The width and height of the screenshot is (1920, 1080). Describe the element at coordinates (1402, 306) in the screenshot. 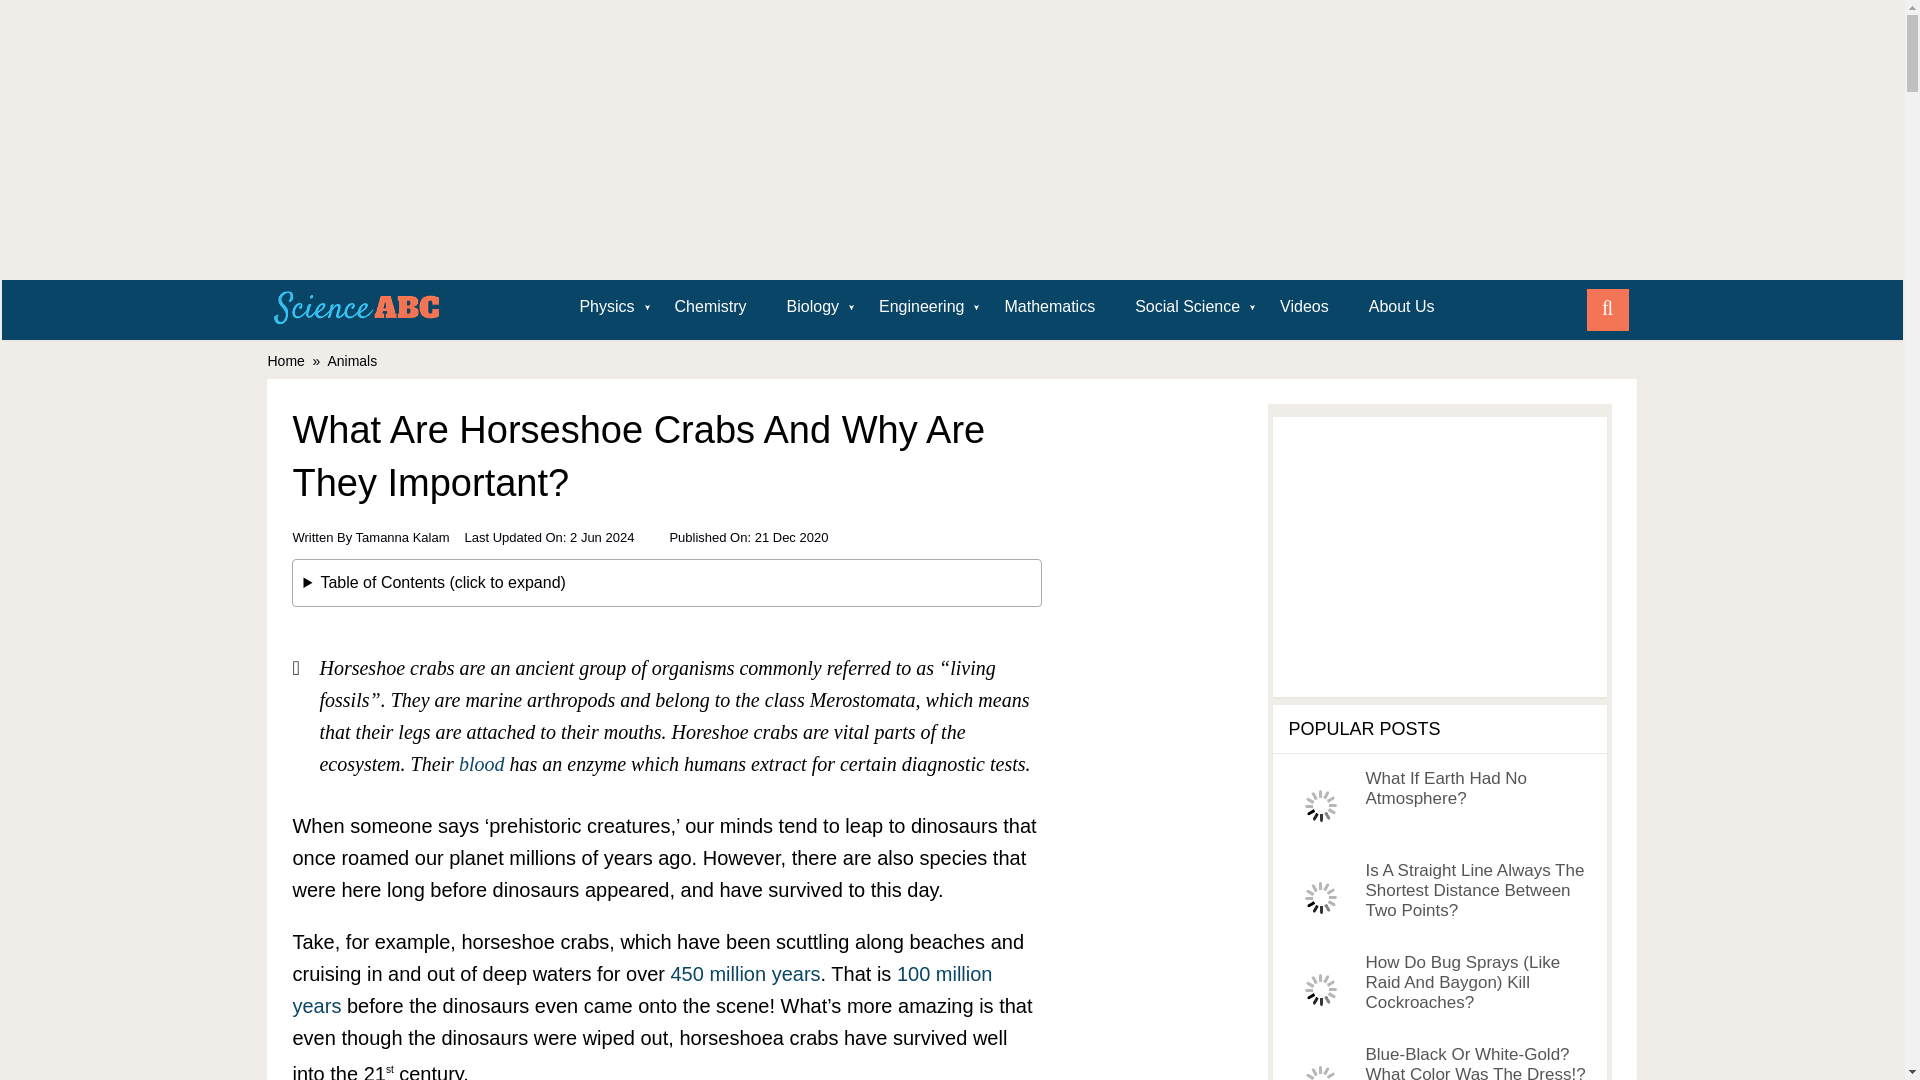

I see `About Us` at that location.